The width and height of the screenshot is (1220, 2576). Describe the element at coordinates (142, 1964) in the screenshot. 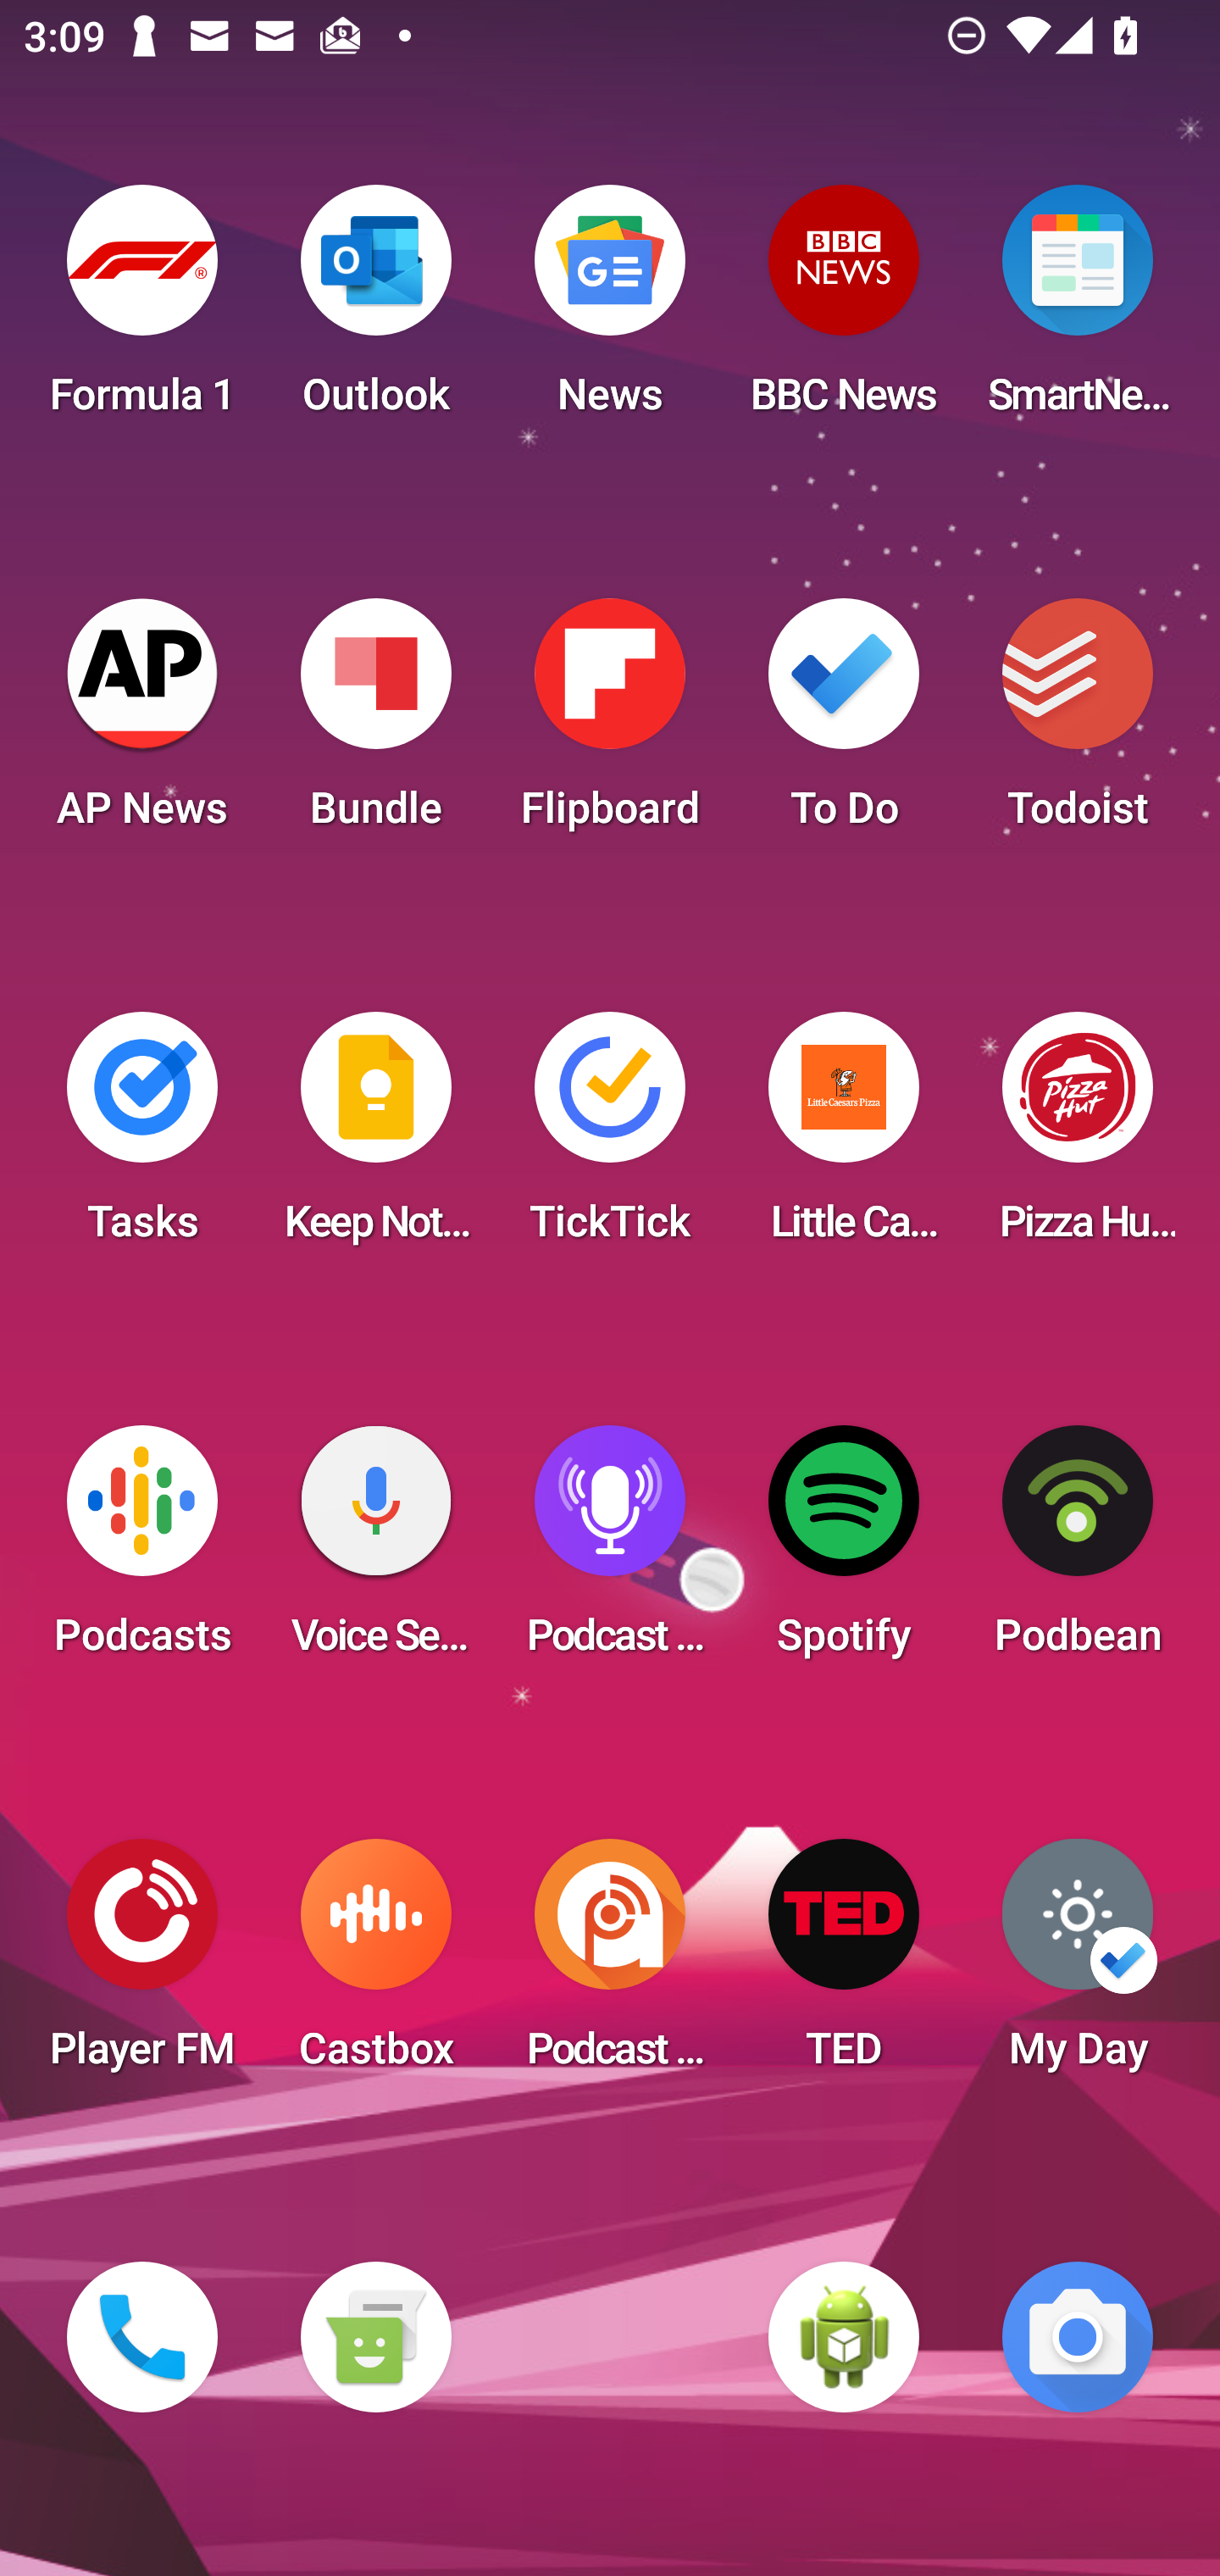

I see `Player FM` at that location.